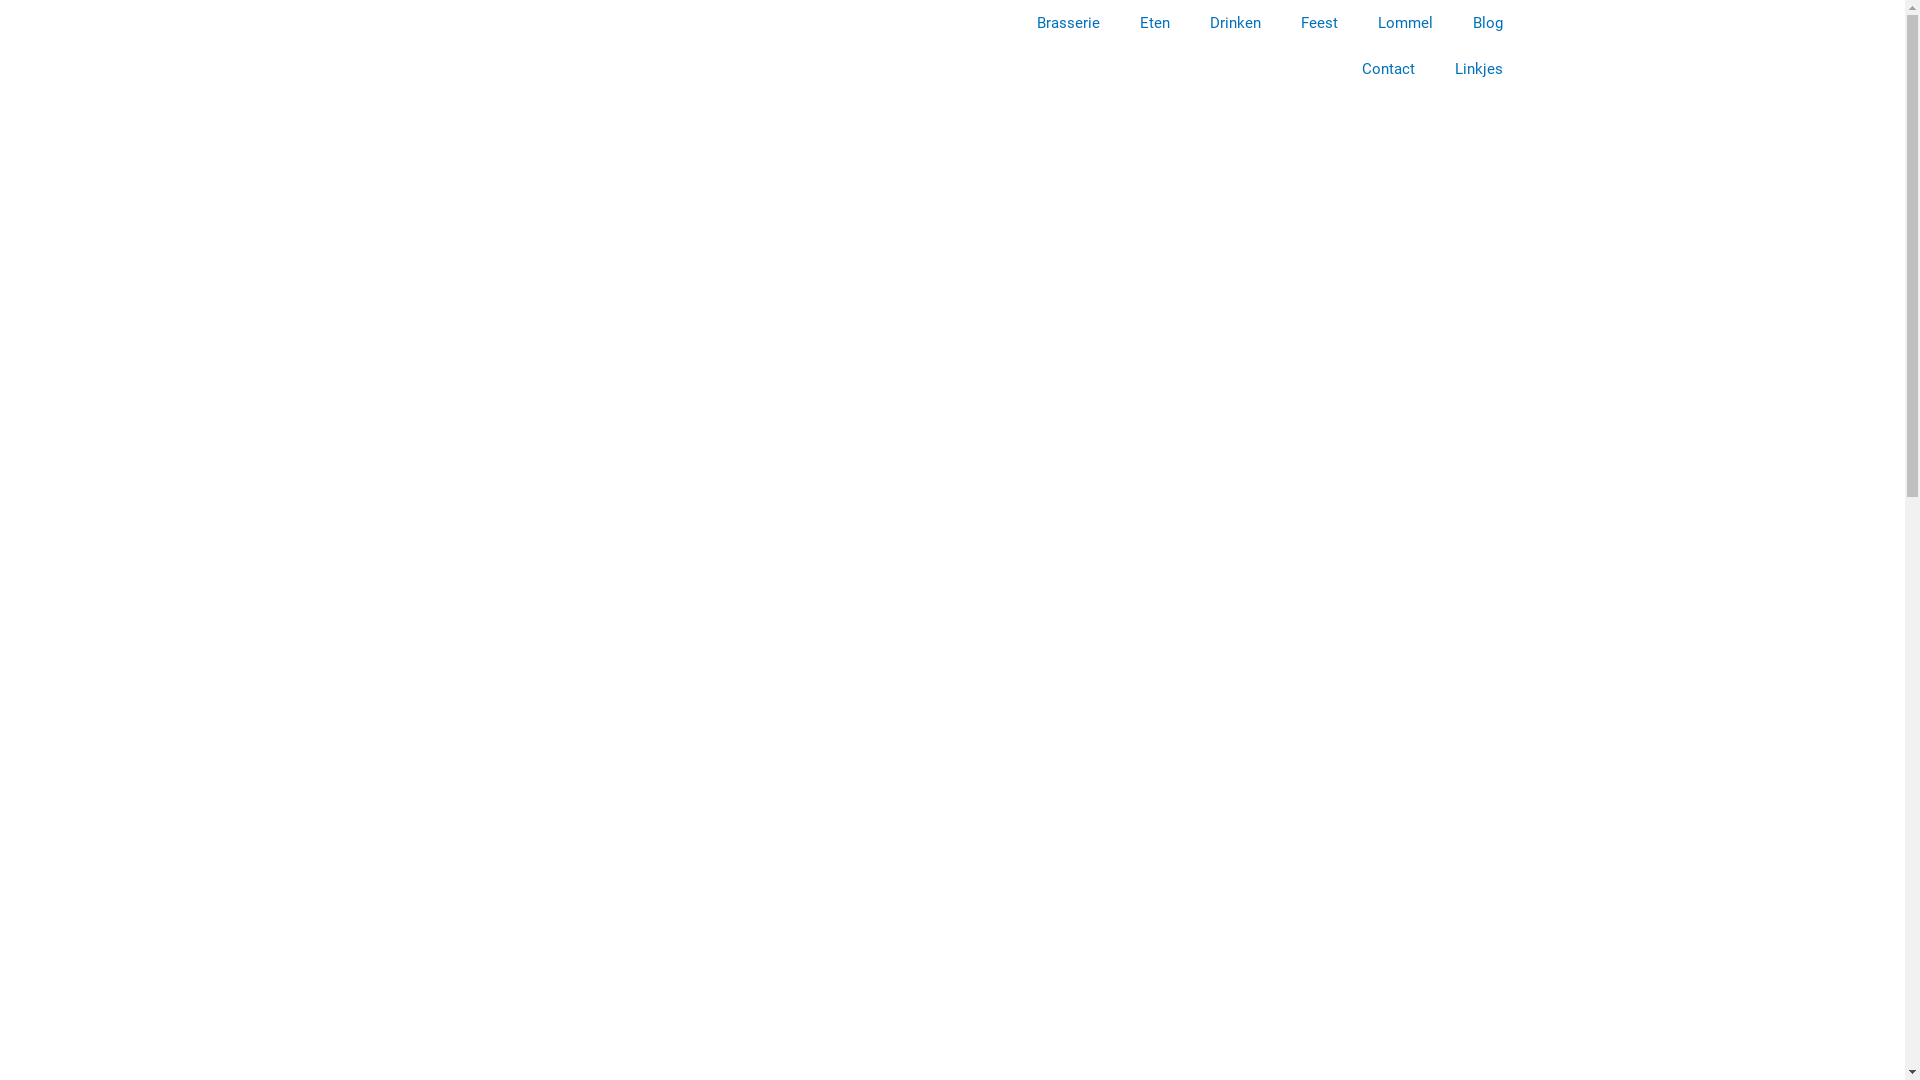 Image resolution: width=1920 pixels, height=1080 pixels. Describe the element at coordinates (1236, 23) in the screenshot. I see `Drinken` at that location.